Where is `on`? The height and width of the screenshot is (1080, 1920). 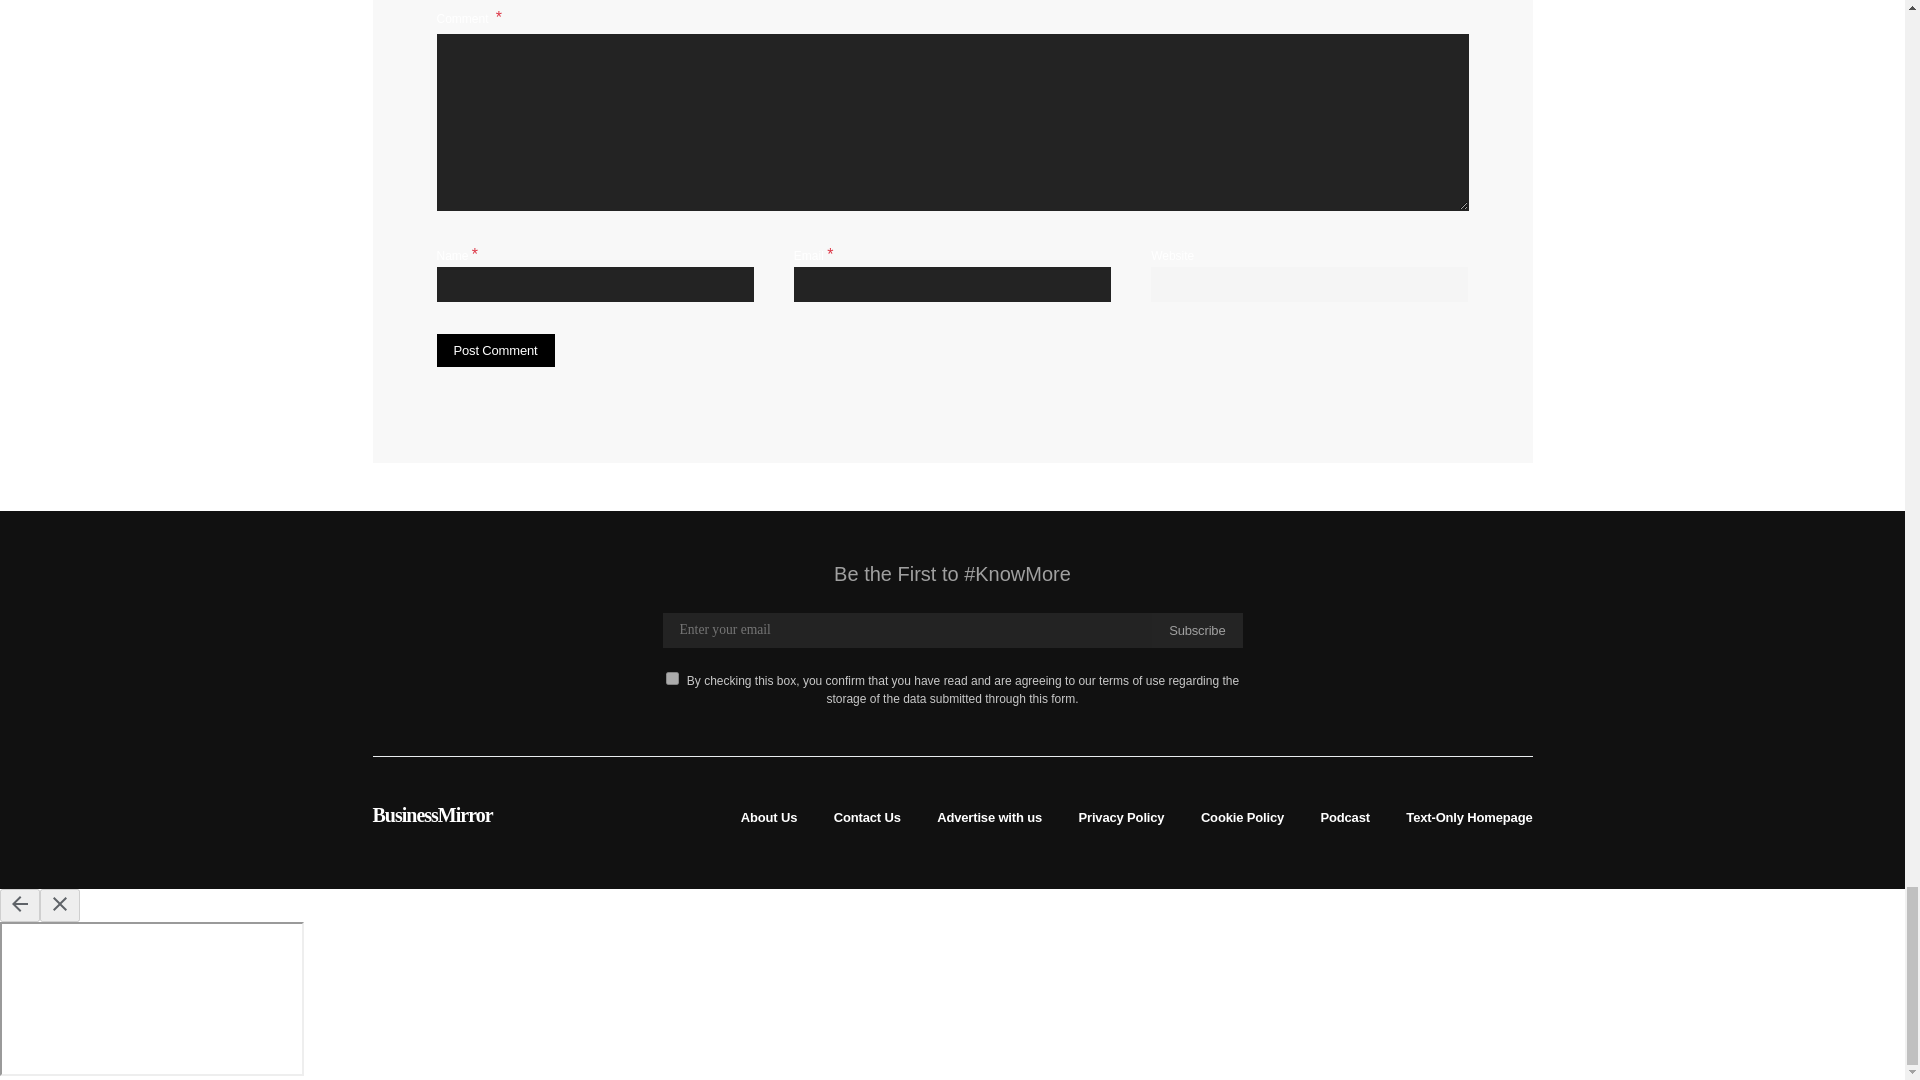
on is located at coordinates (672, 678).